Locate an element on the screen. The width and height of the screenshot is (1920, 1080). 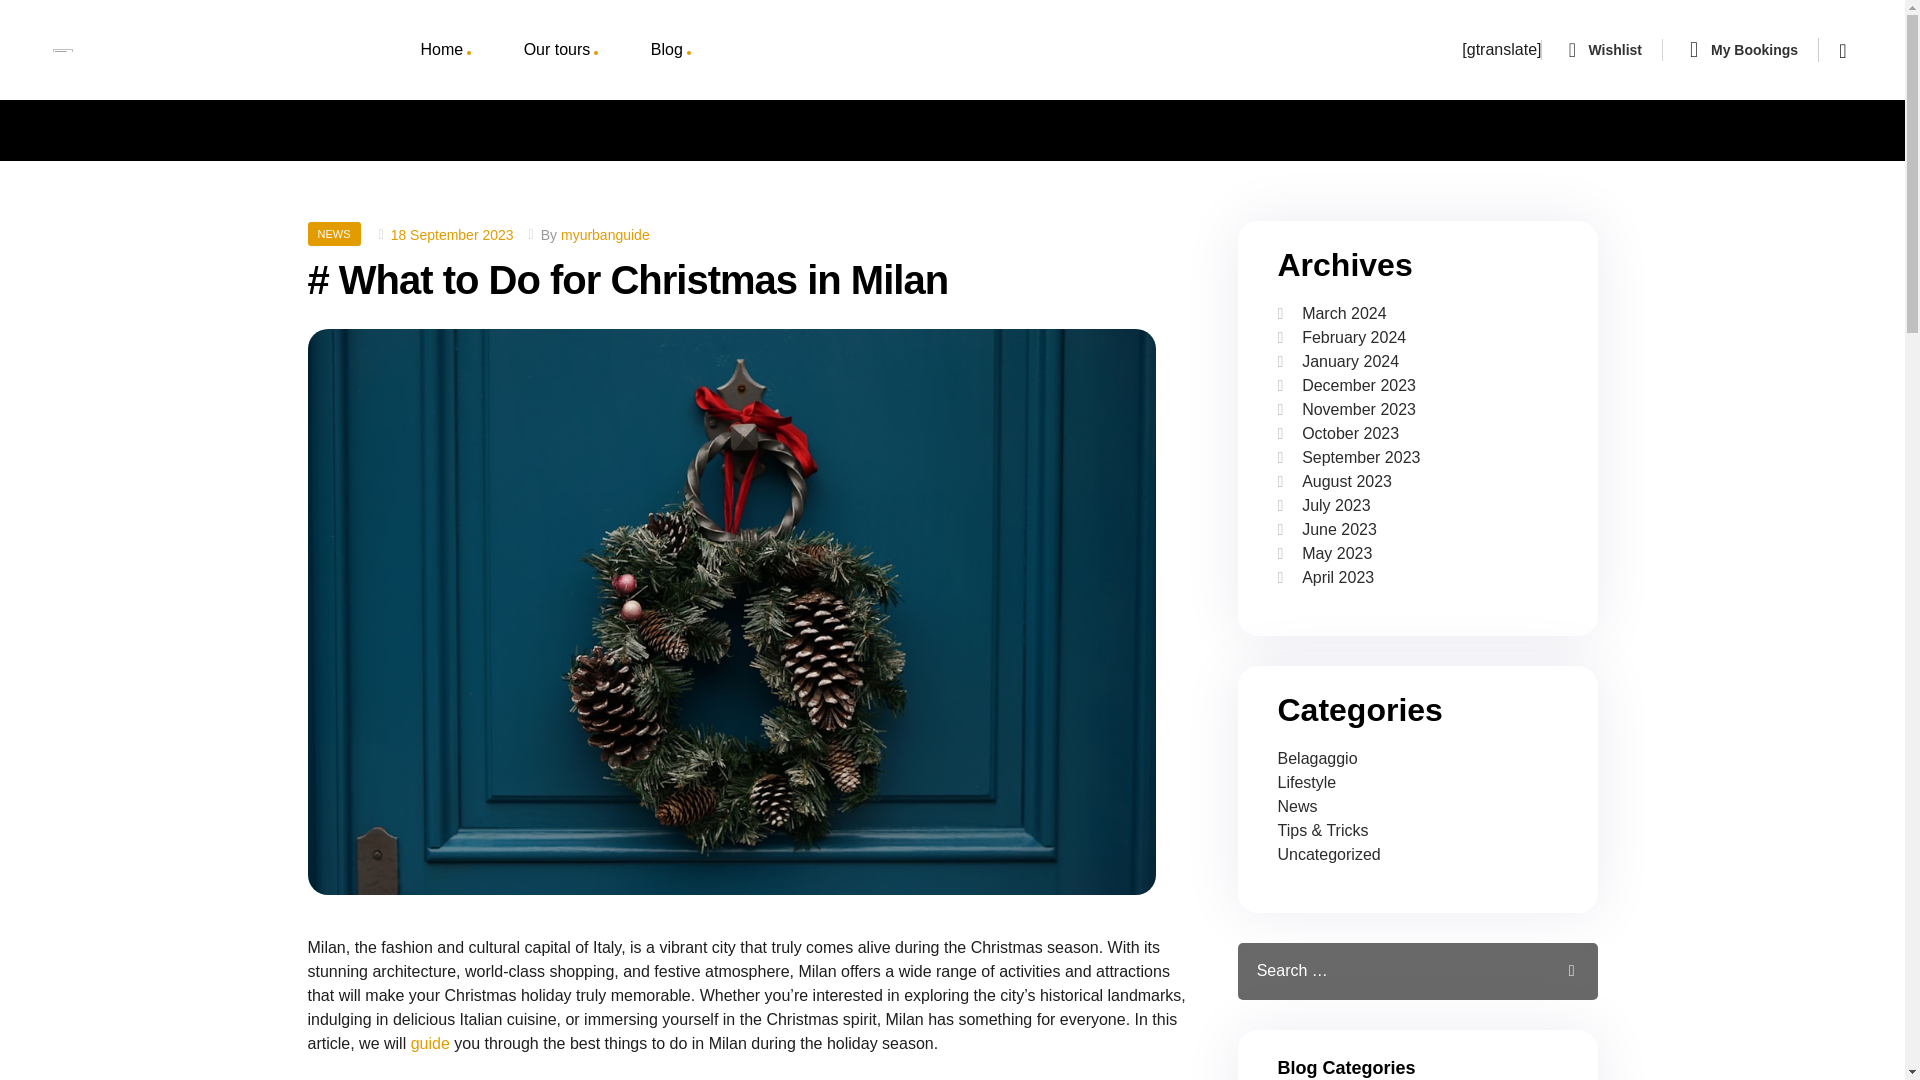
December 2023 is located at coordinates (1358, 385).